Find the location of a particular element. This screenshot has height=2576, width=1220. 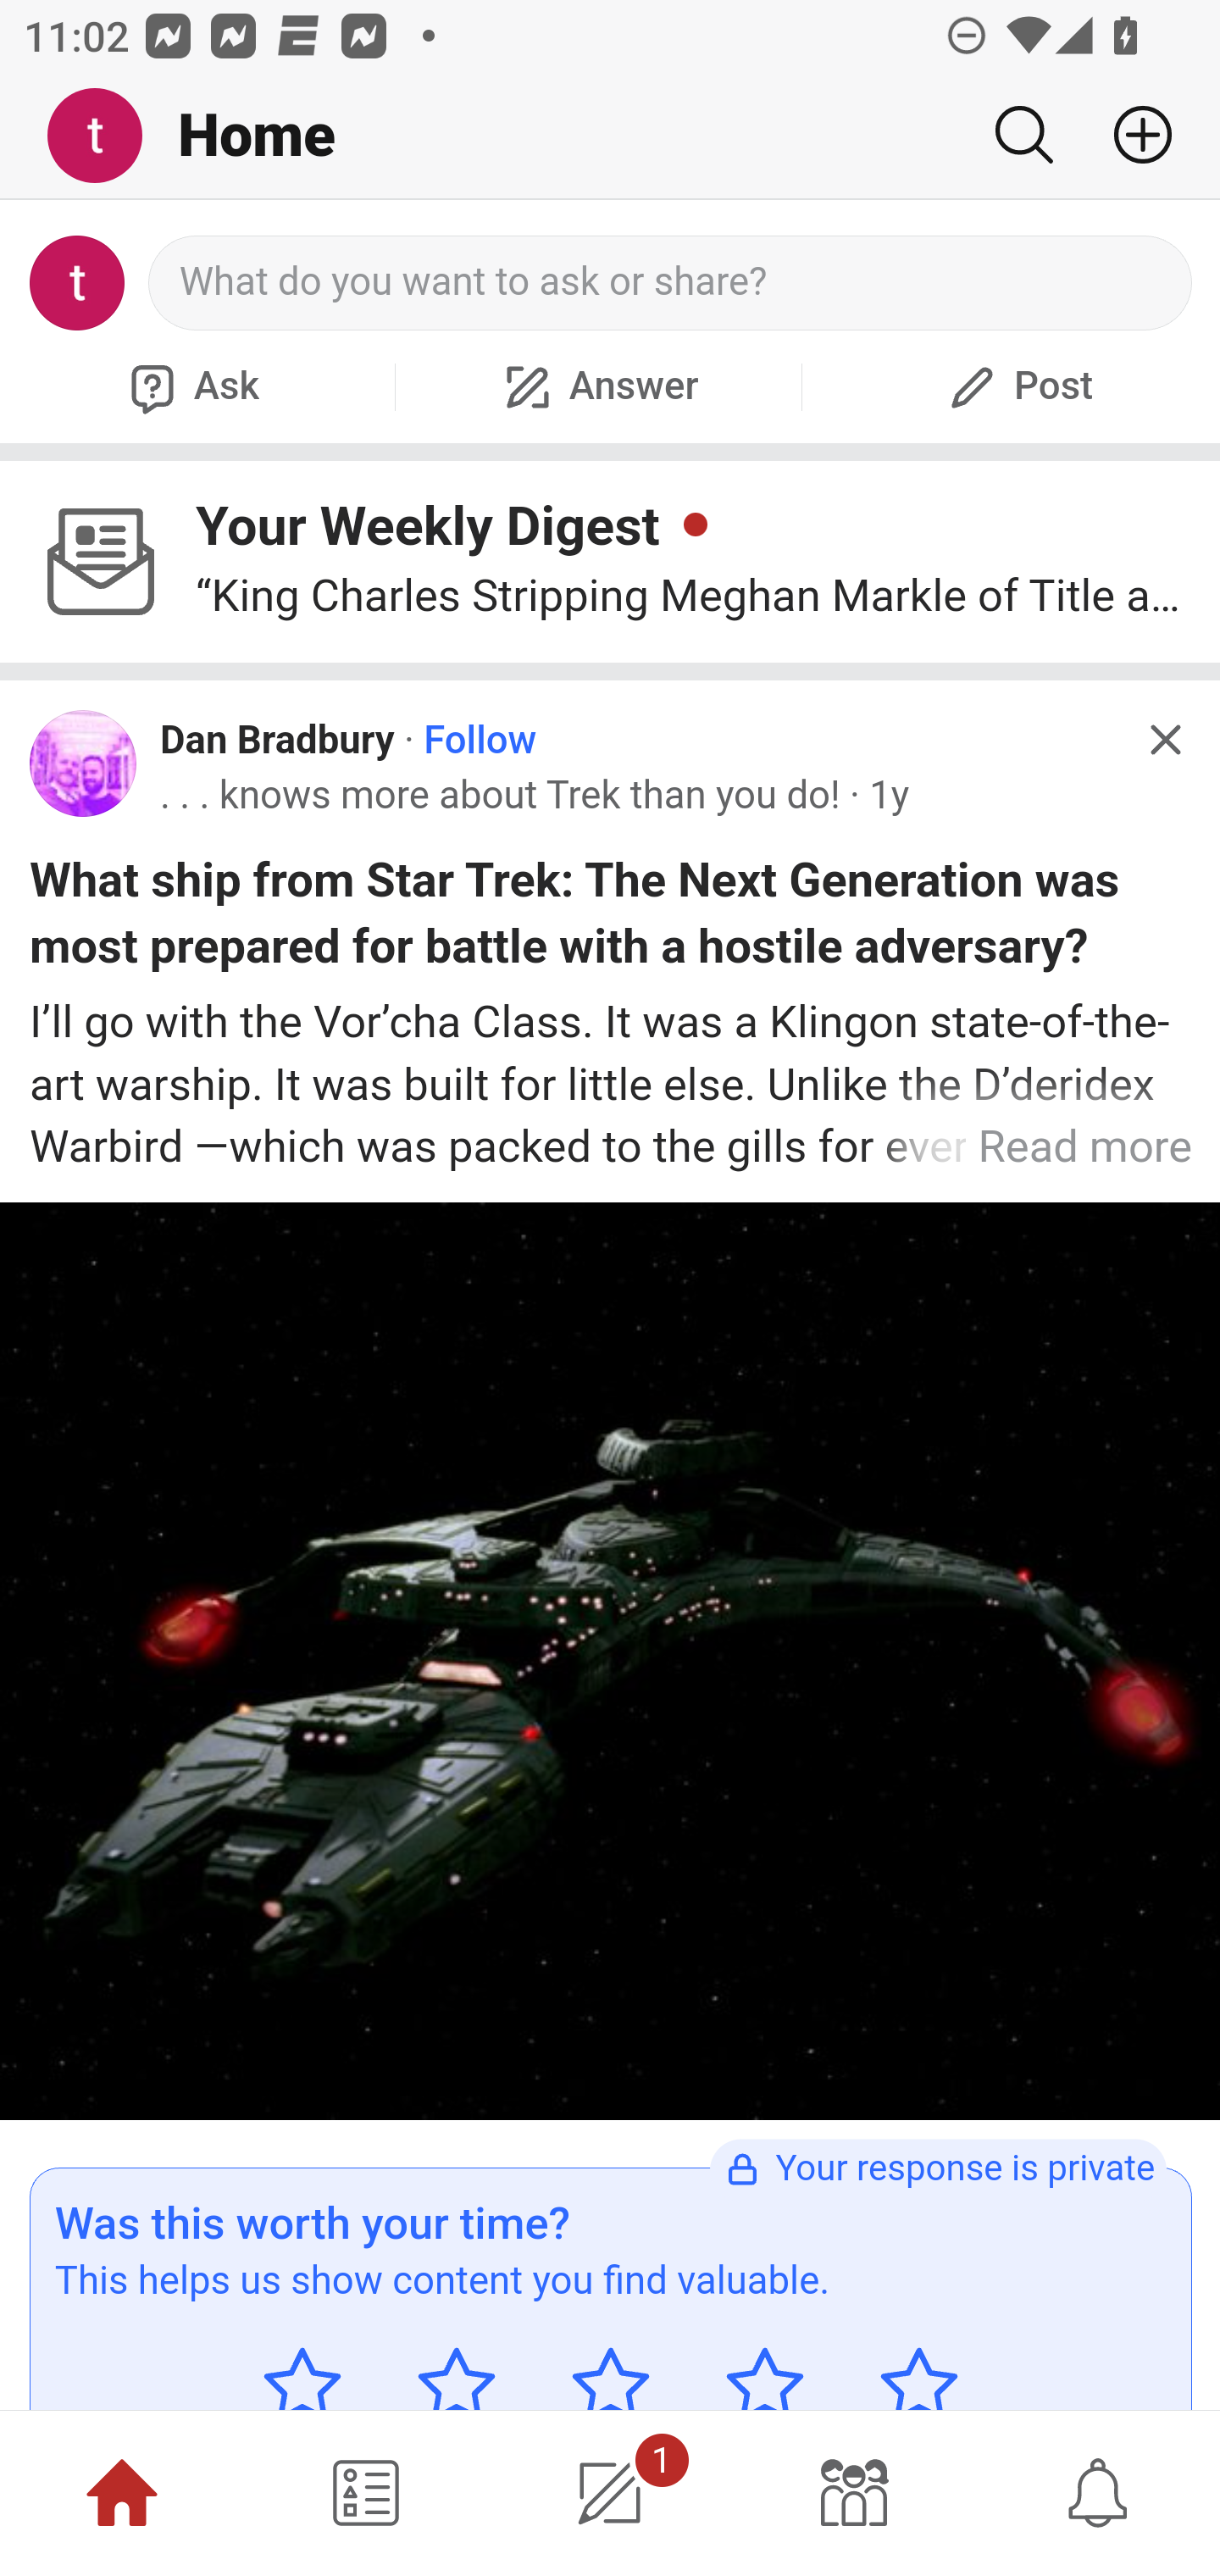

Answer is located at coordinates (598, 386).